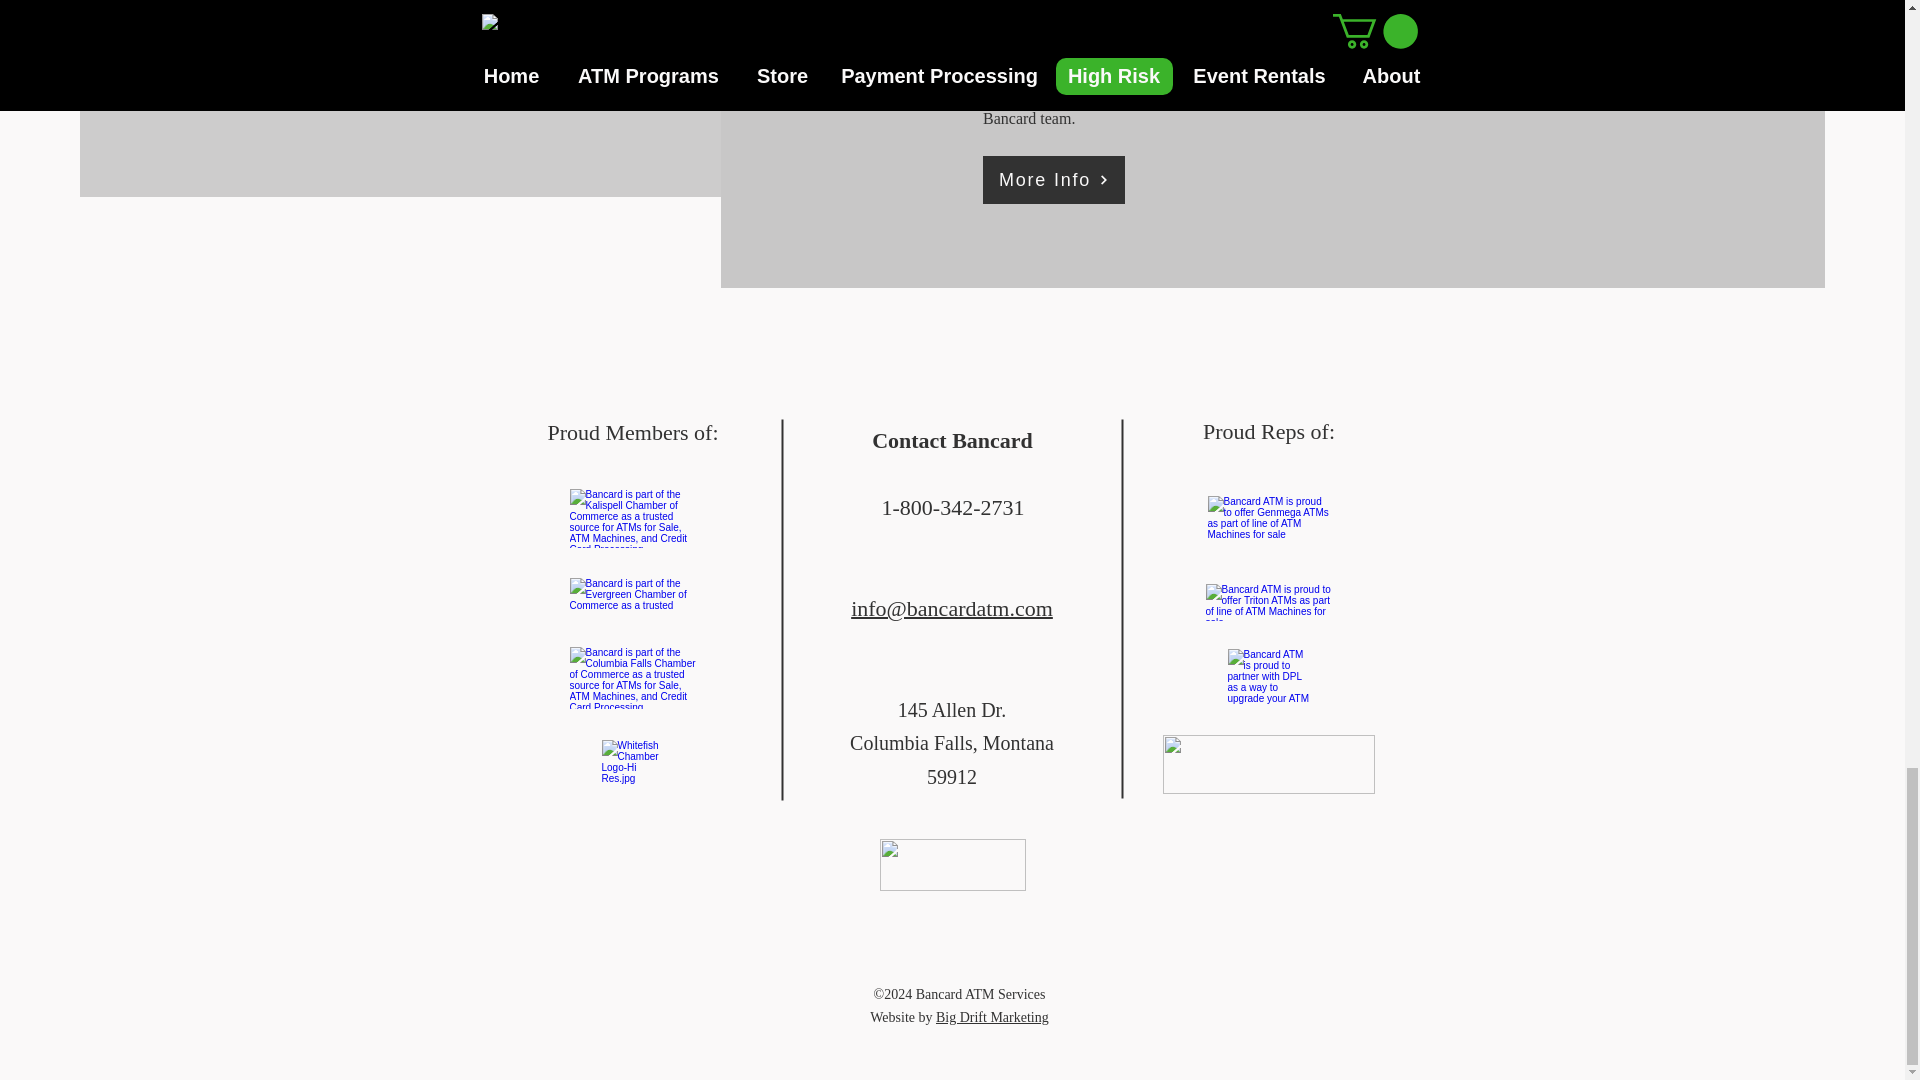 This screenshot has width=1920, height=1080. Describe the element at coordinates (1270, 602) in the screenshot. I see `Triton ATM` at that location.